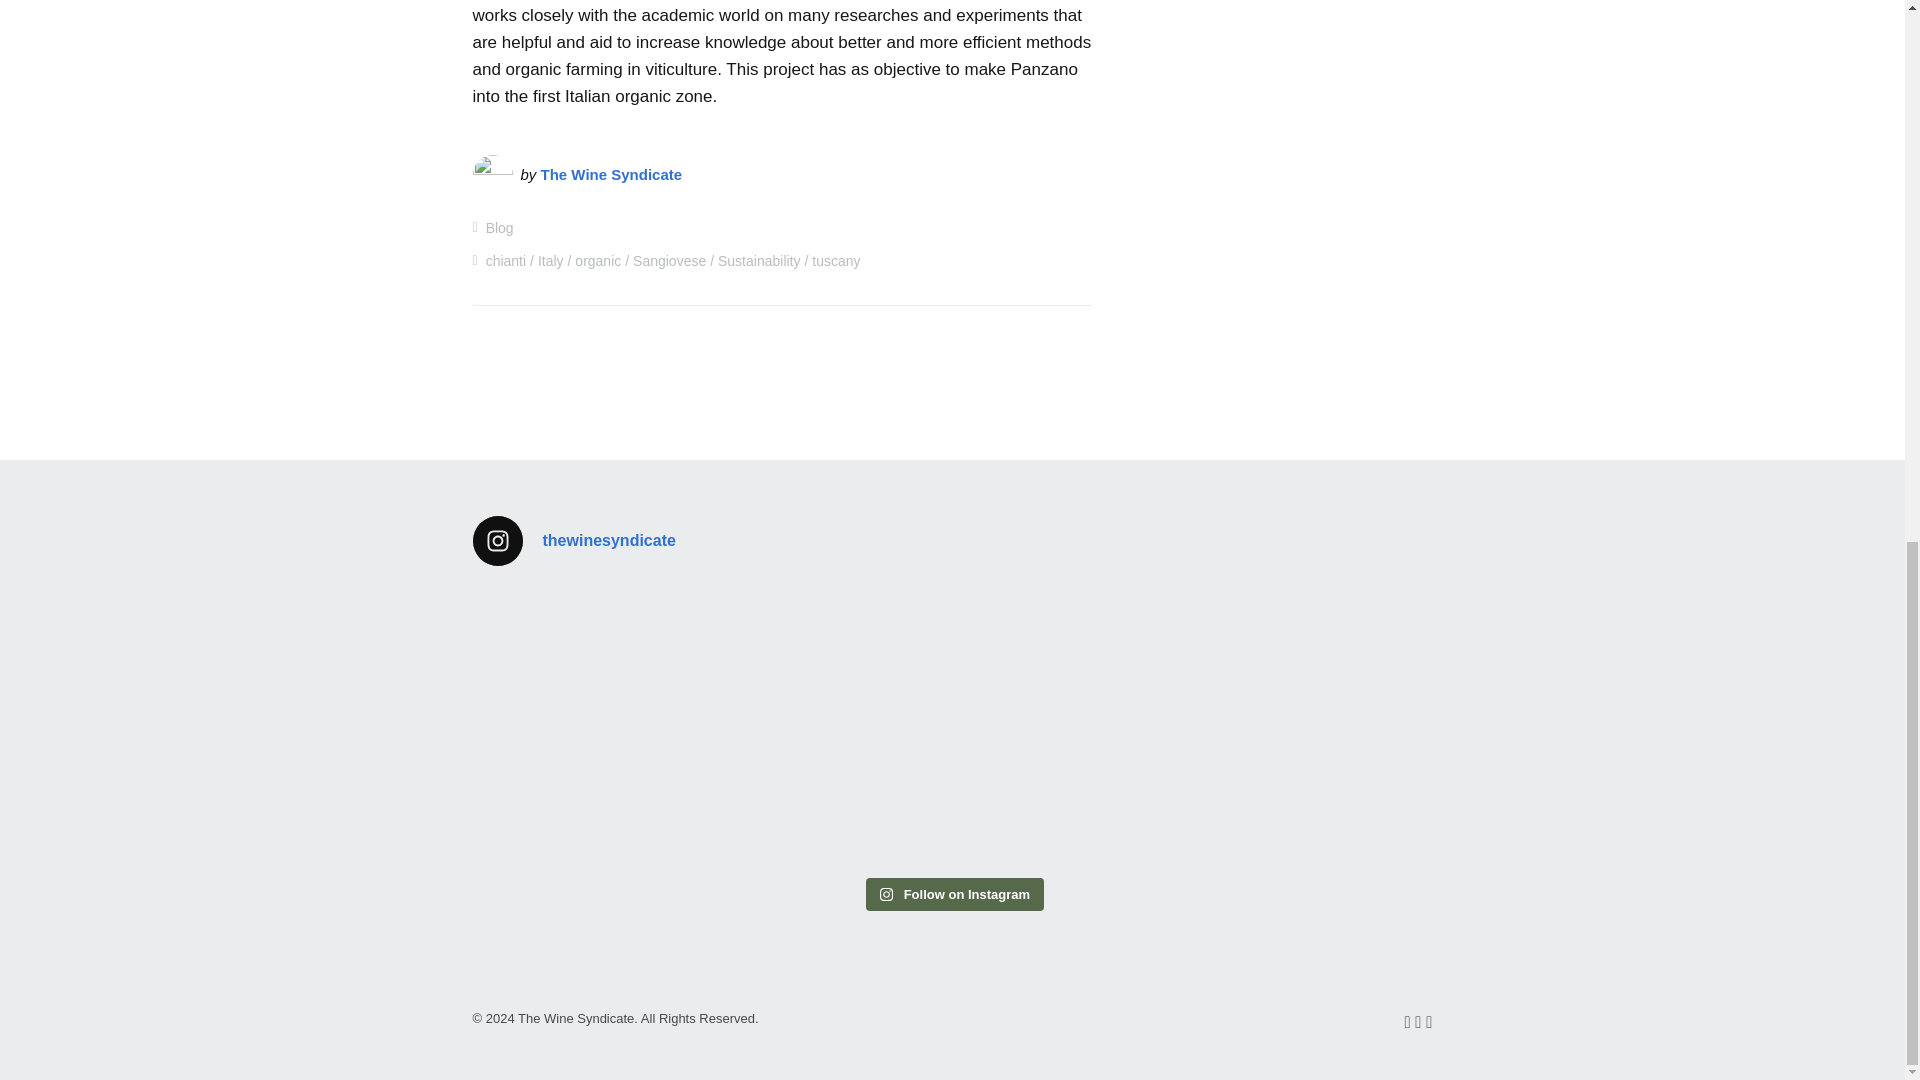  Describe the element at coordinates (759, 260) in the screenshot. I see `Sustainability` at that location.